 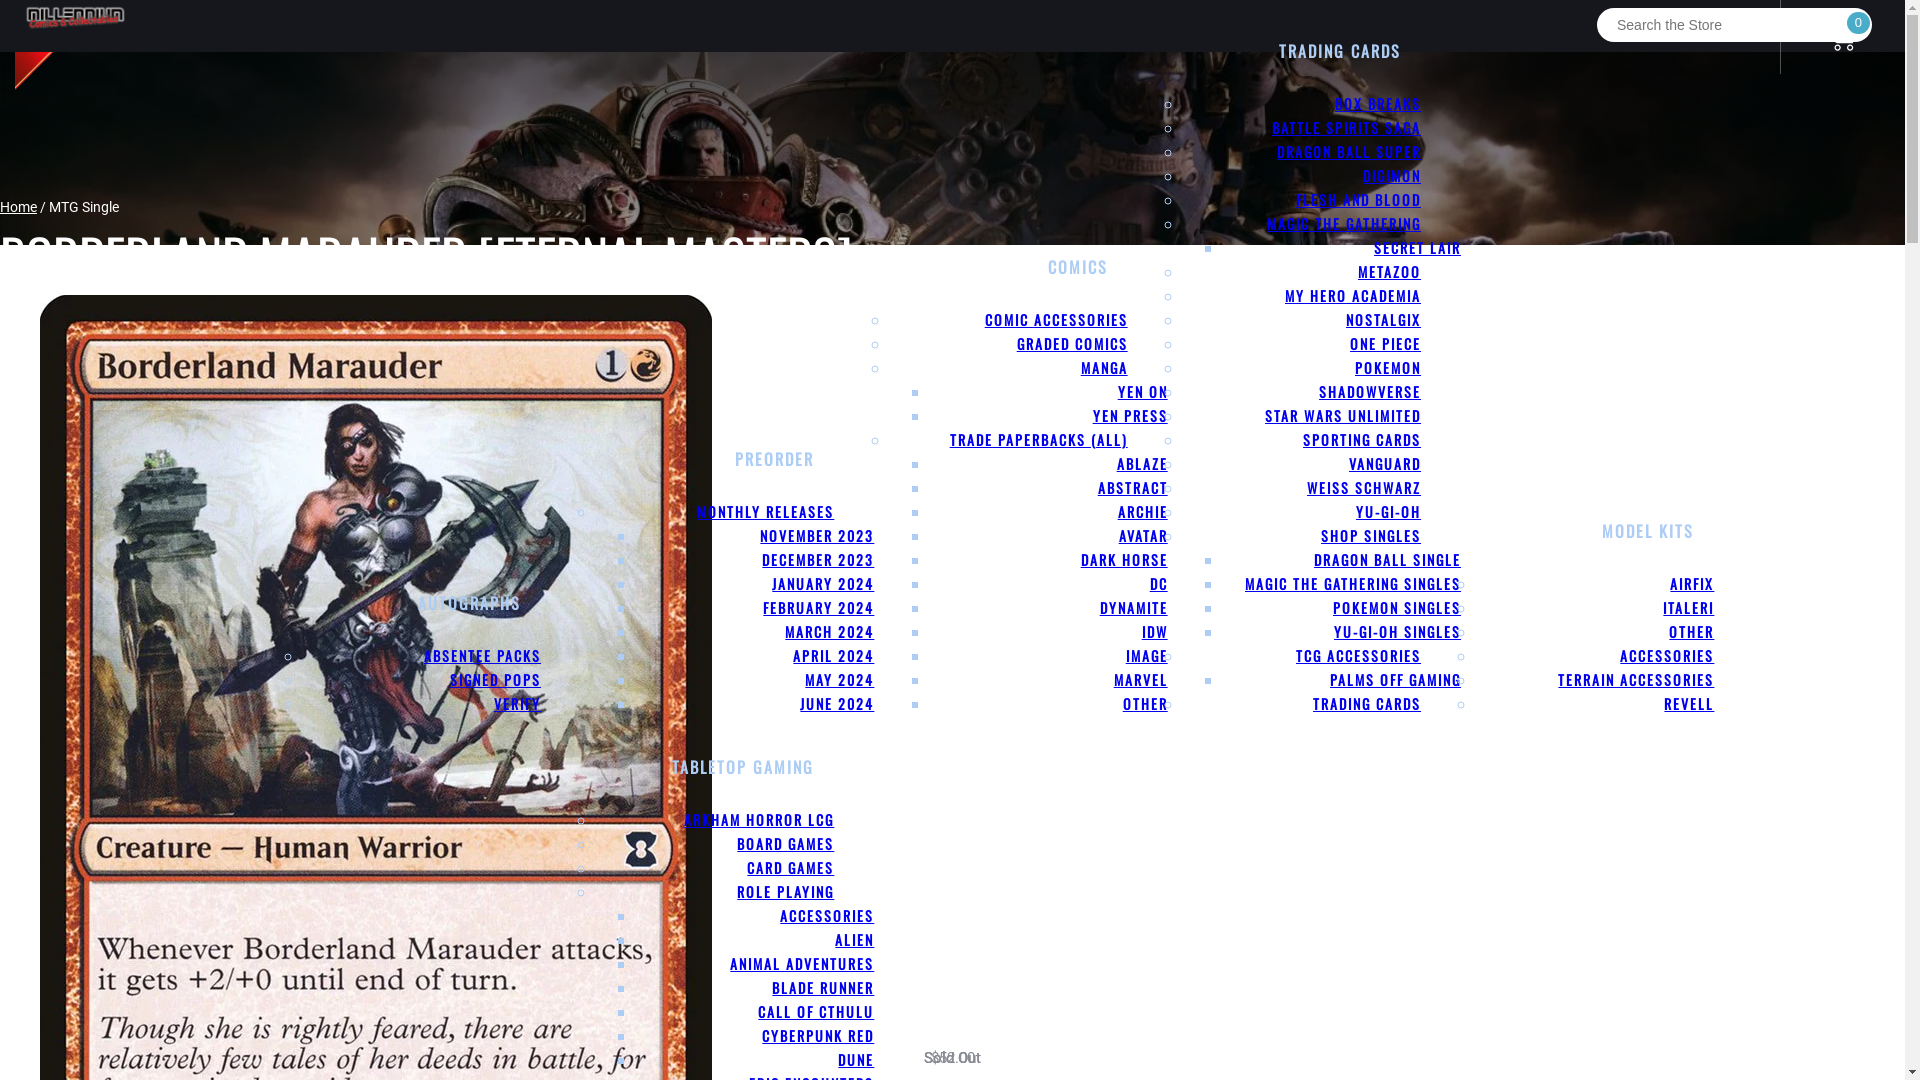 I want to click on PALMS OFF GAMING, so click(x=1396, y=680).